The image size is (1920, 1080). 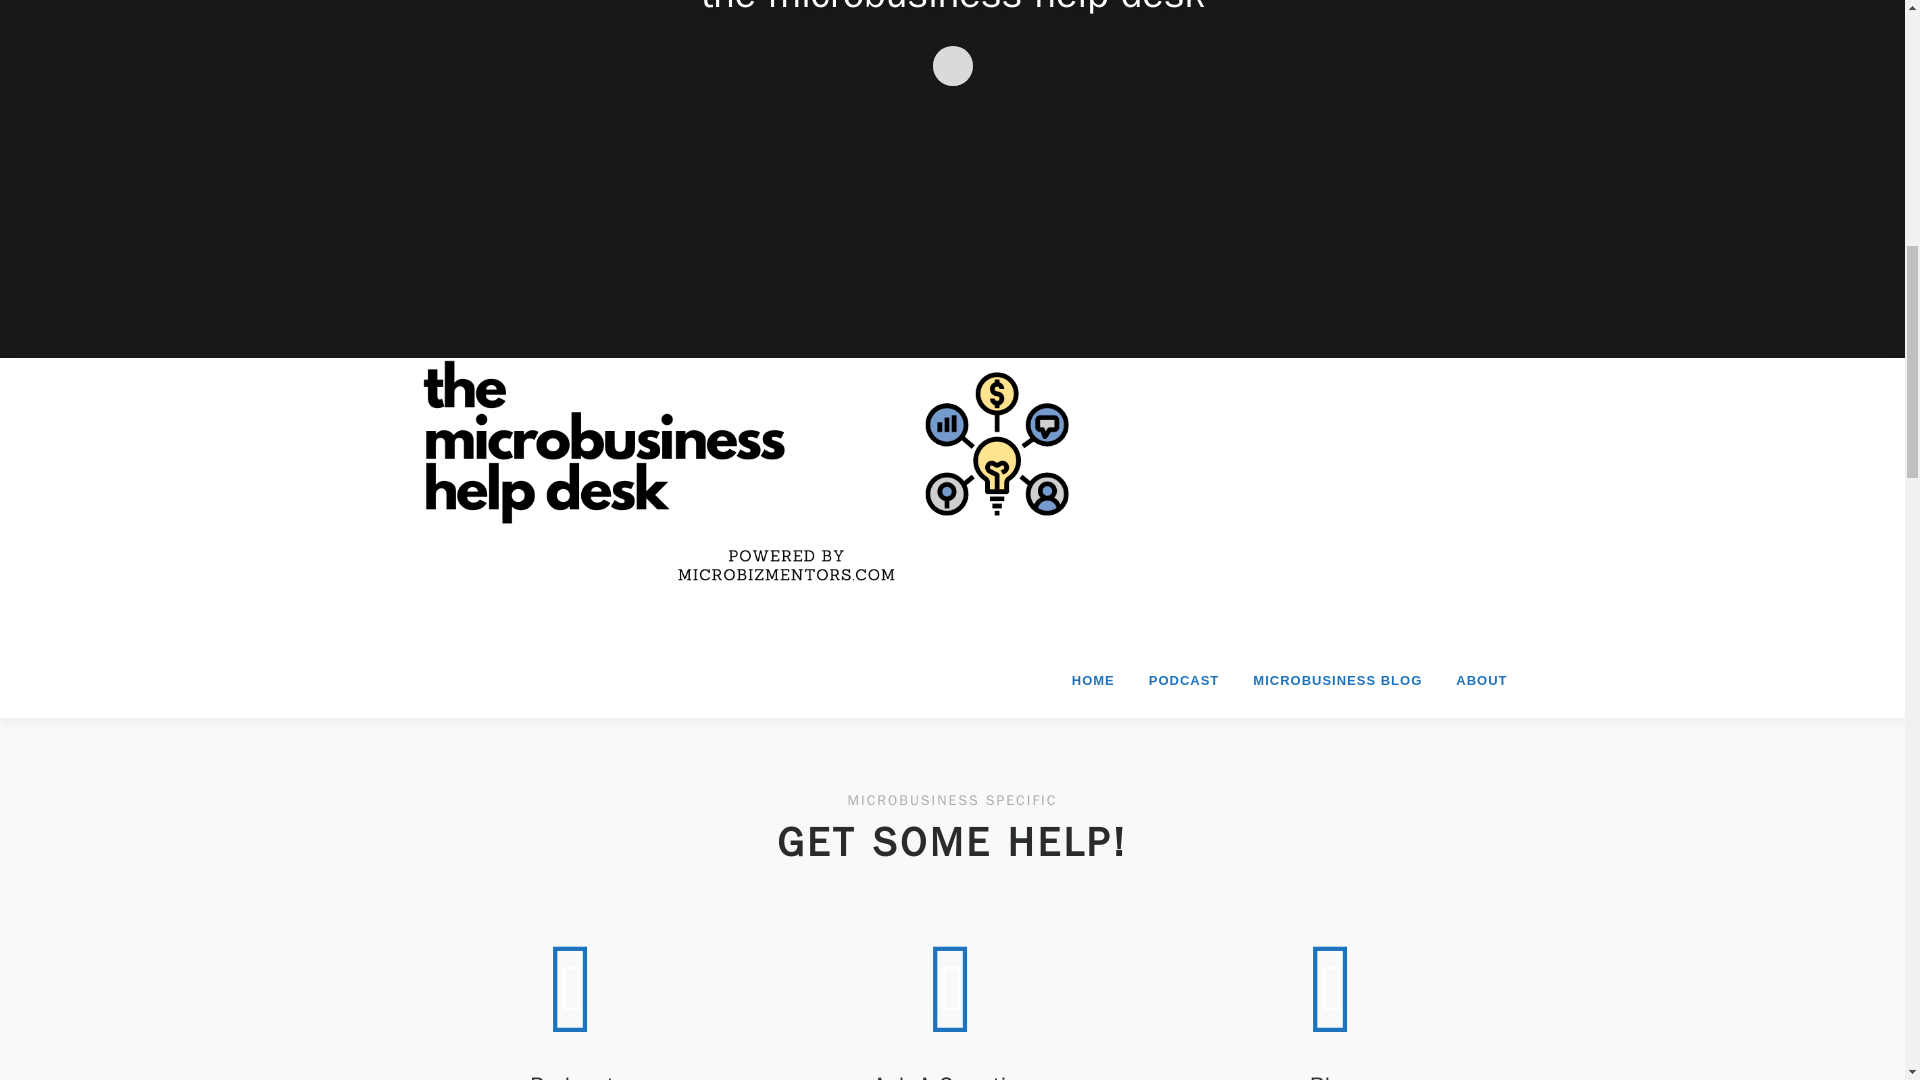 What do you see at coordinates (952, 1076) in the screenshot?
I see `Ask A Question` at bounding box center [952, 1076].